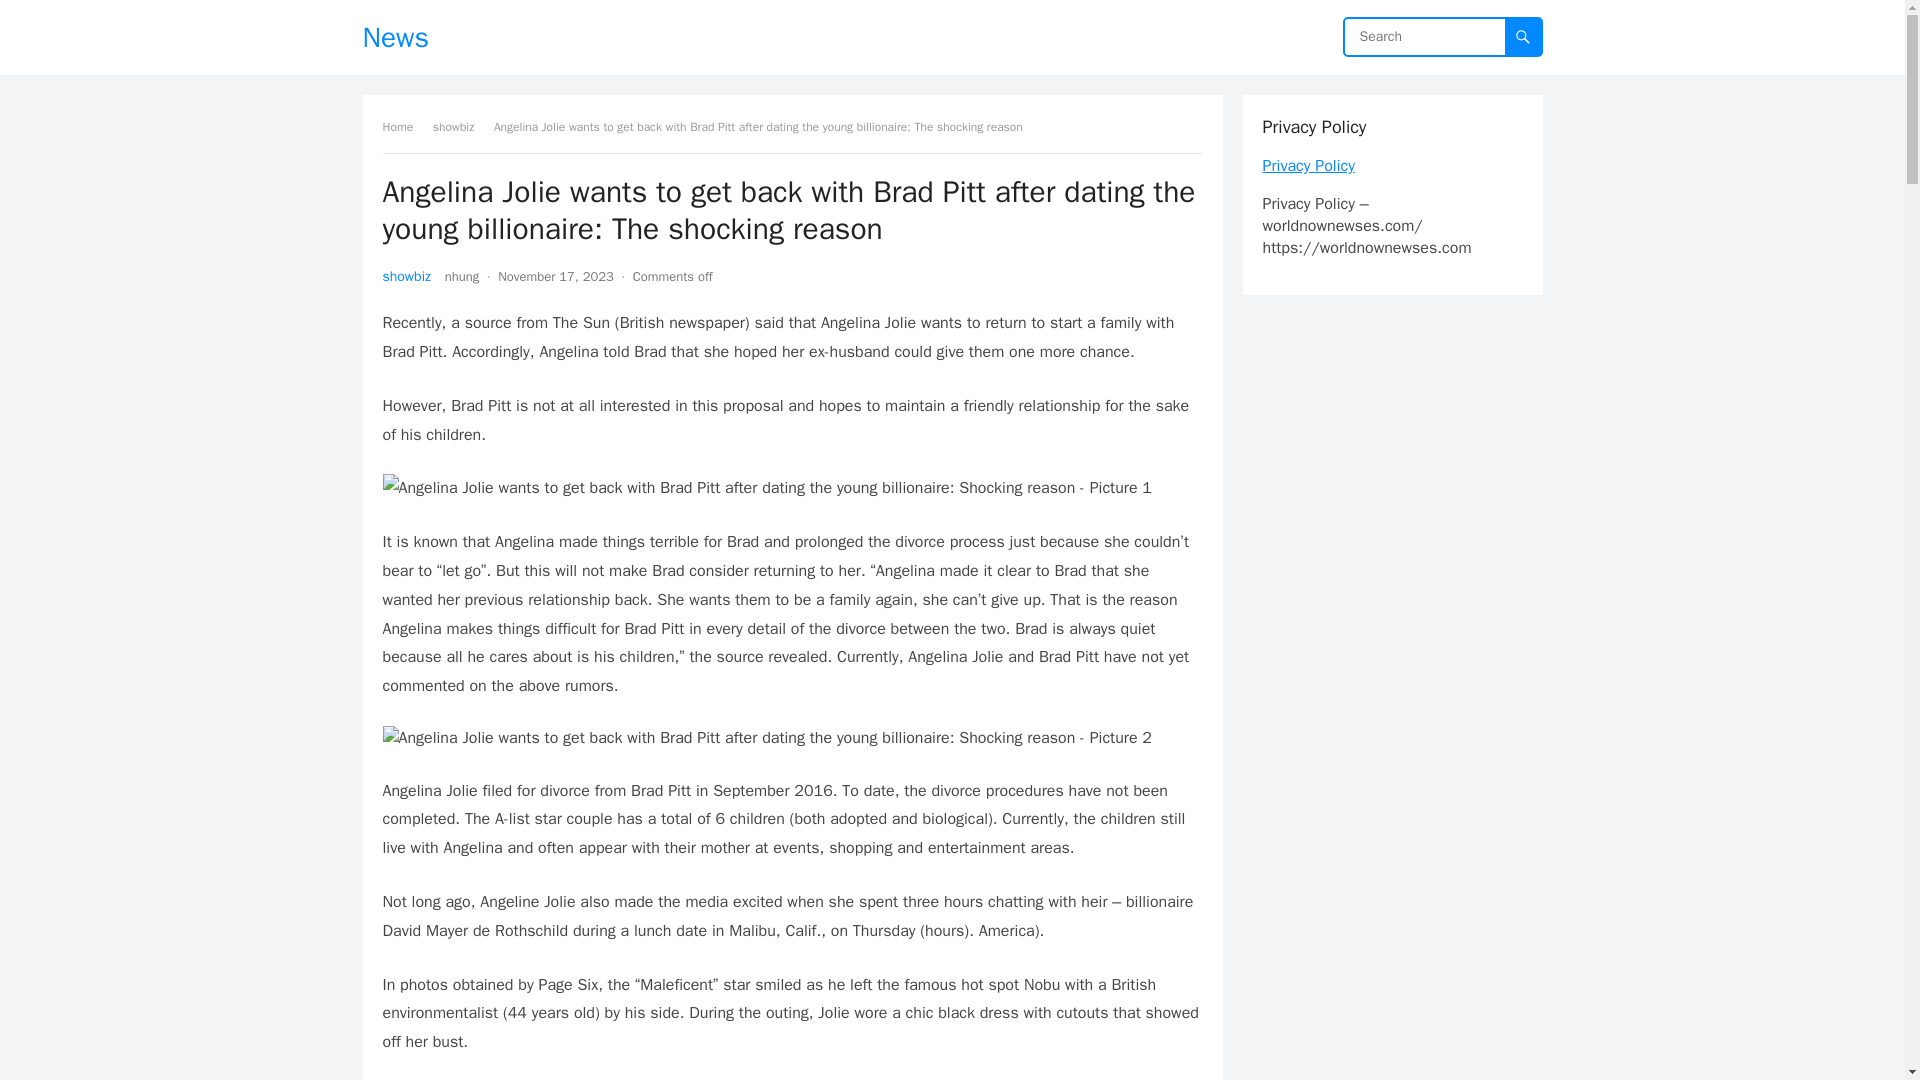 This screenshot has height=1080, width=1920. Describe the element at coordinates (406, 276) in the screenshot. I see `showbiz` at that location.